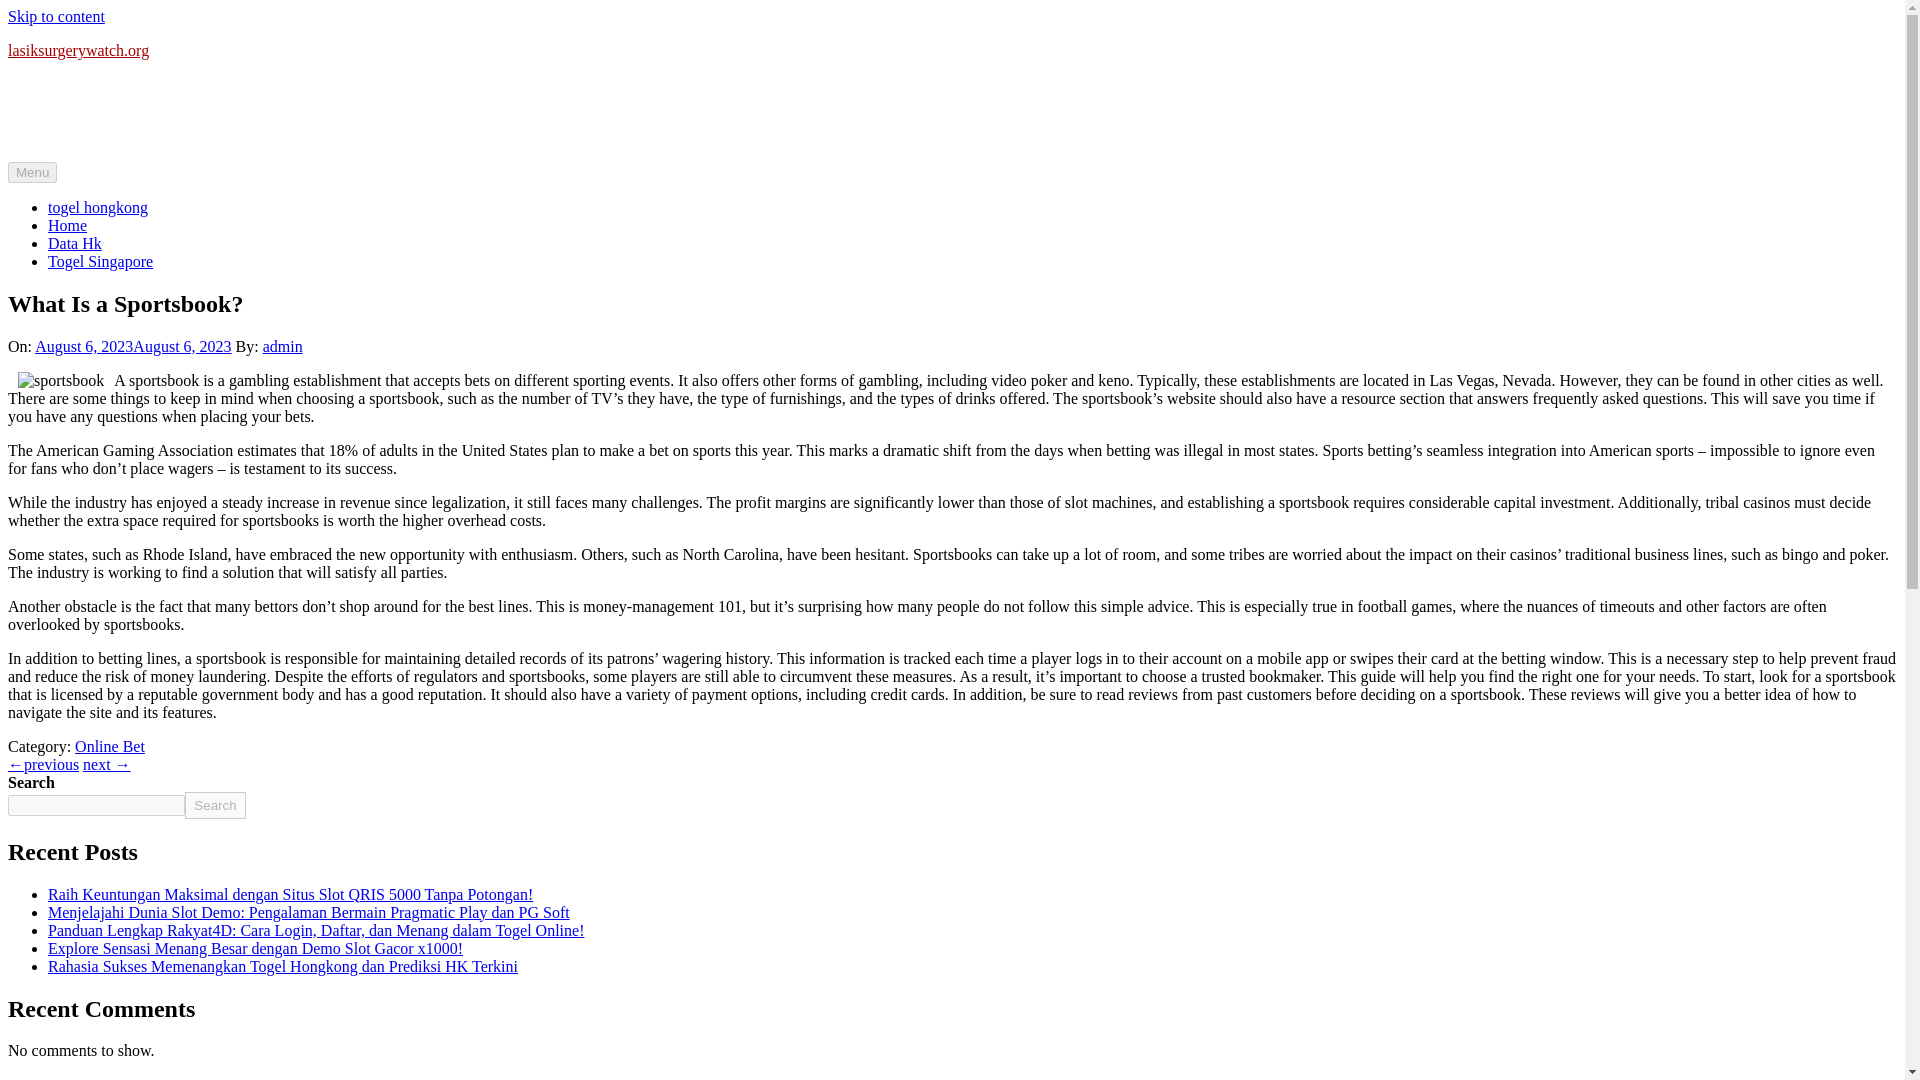  Describe the element at coordinates (283, 346) in the screenshot. I see `admin` at that location.